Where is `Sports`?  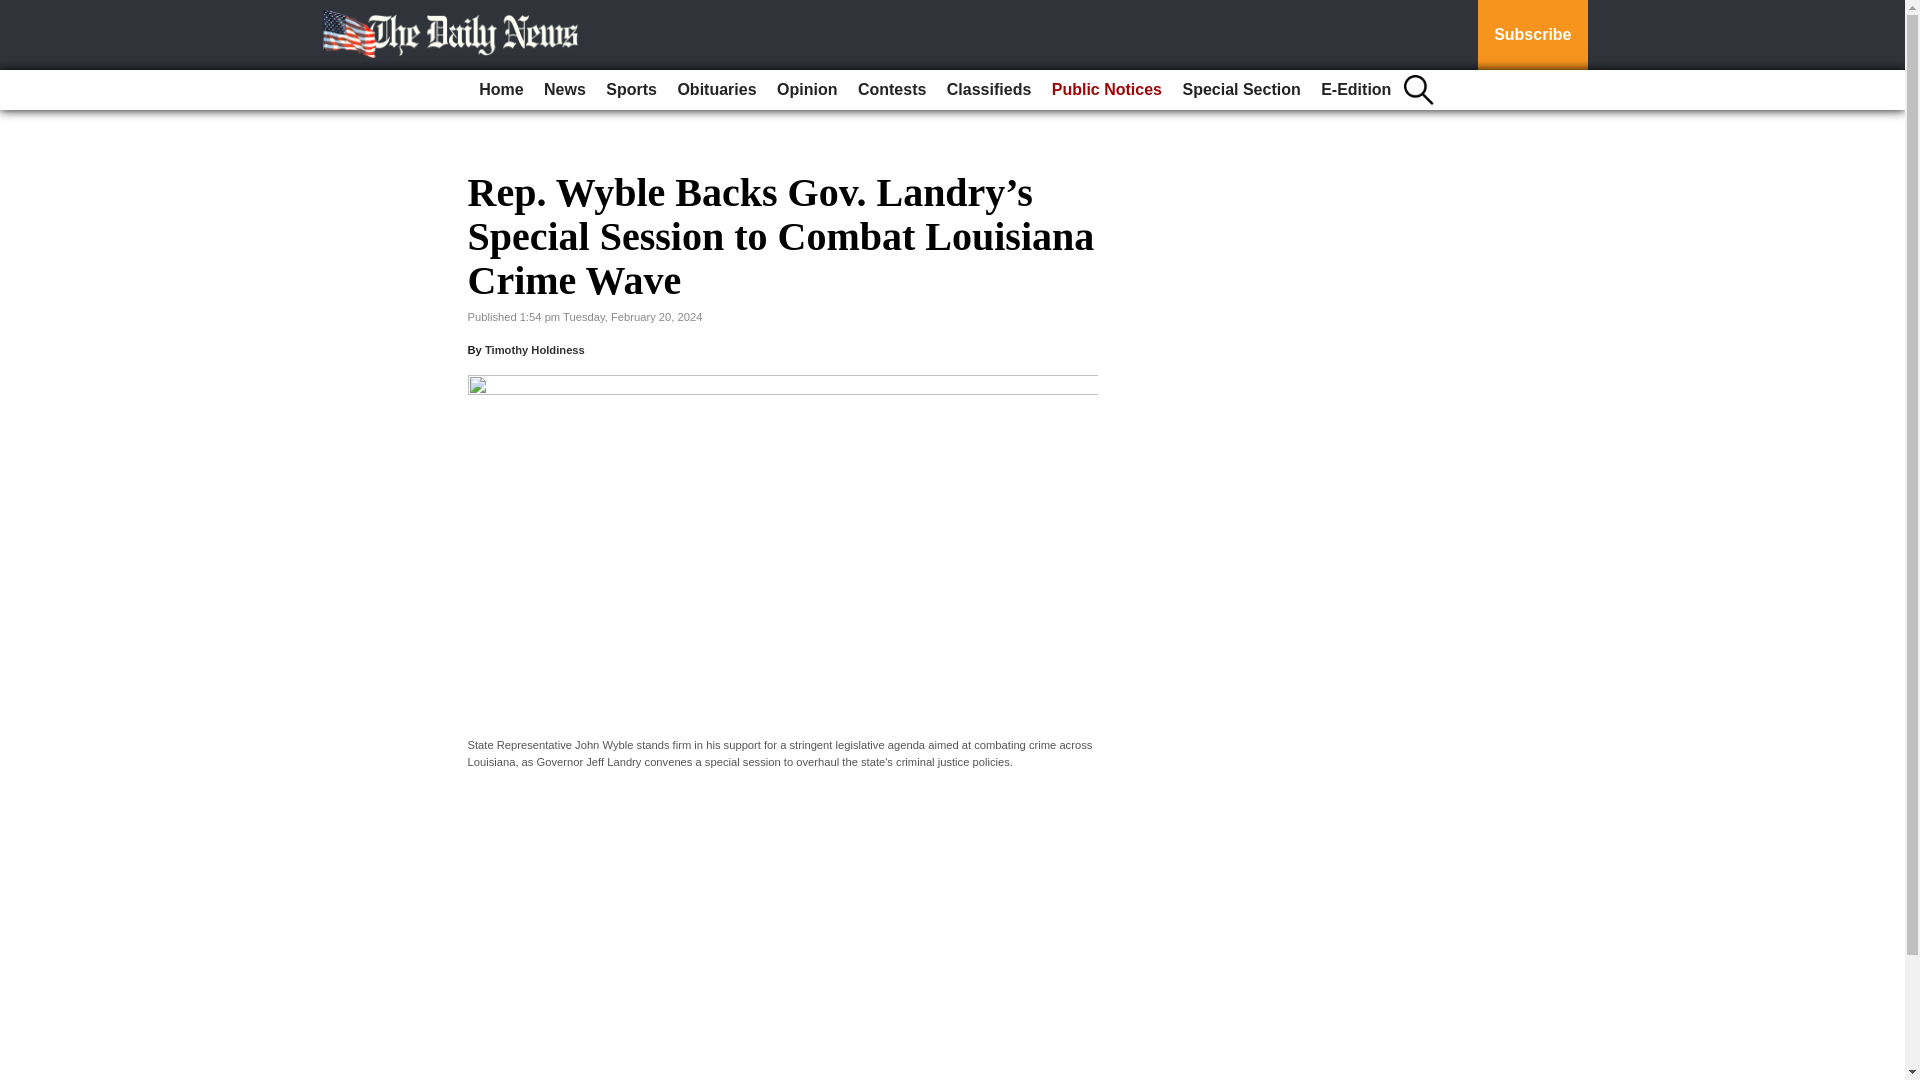 Sports is located at coordinates (630, 90).